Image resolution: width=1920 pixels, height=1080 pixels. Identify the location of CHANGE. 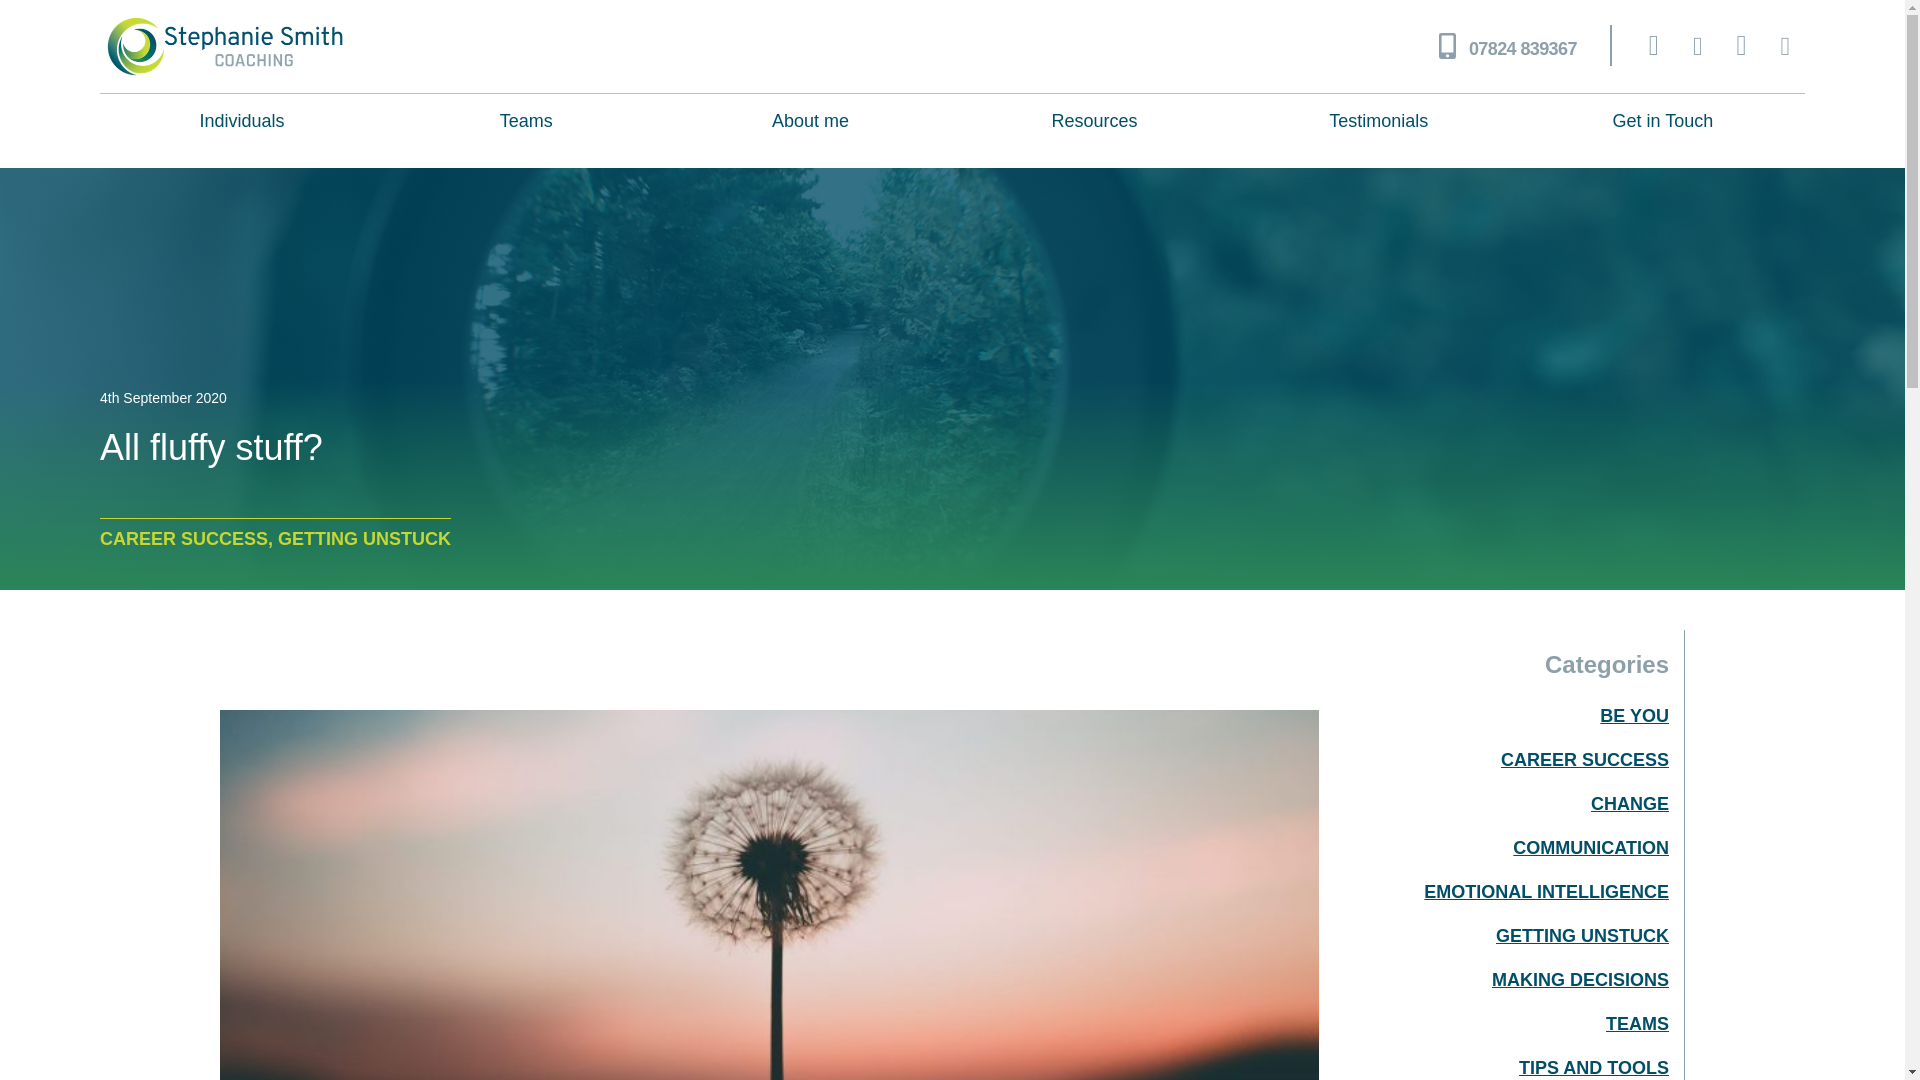
(1501, 804).